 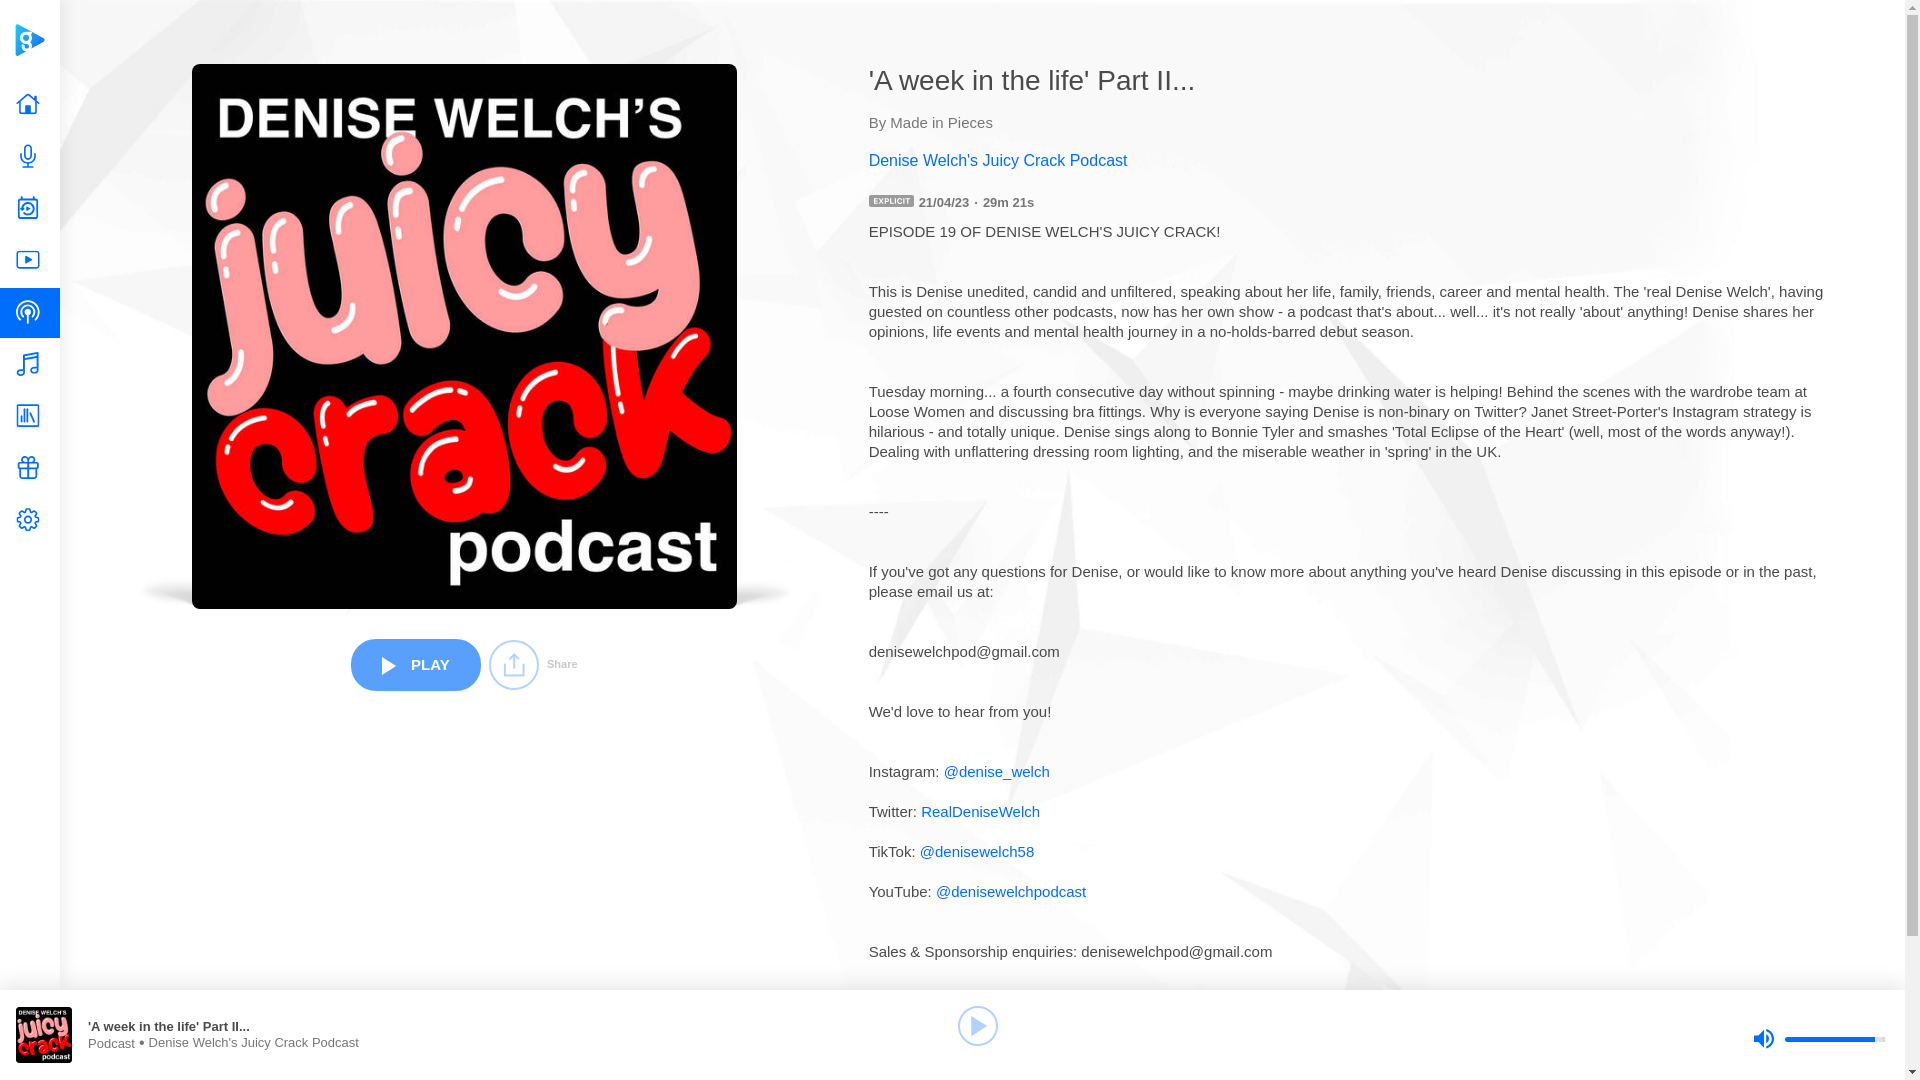 What do you see at coordinates (980, 811) in the screenshot?
I see `RealDeniseWelch` at bounding box center [980, 811].